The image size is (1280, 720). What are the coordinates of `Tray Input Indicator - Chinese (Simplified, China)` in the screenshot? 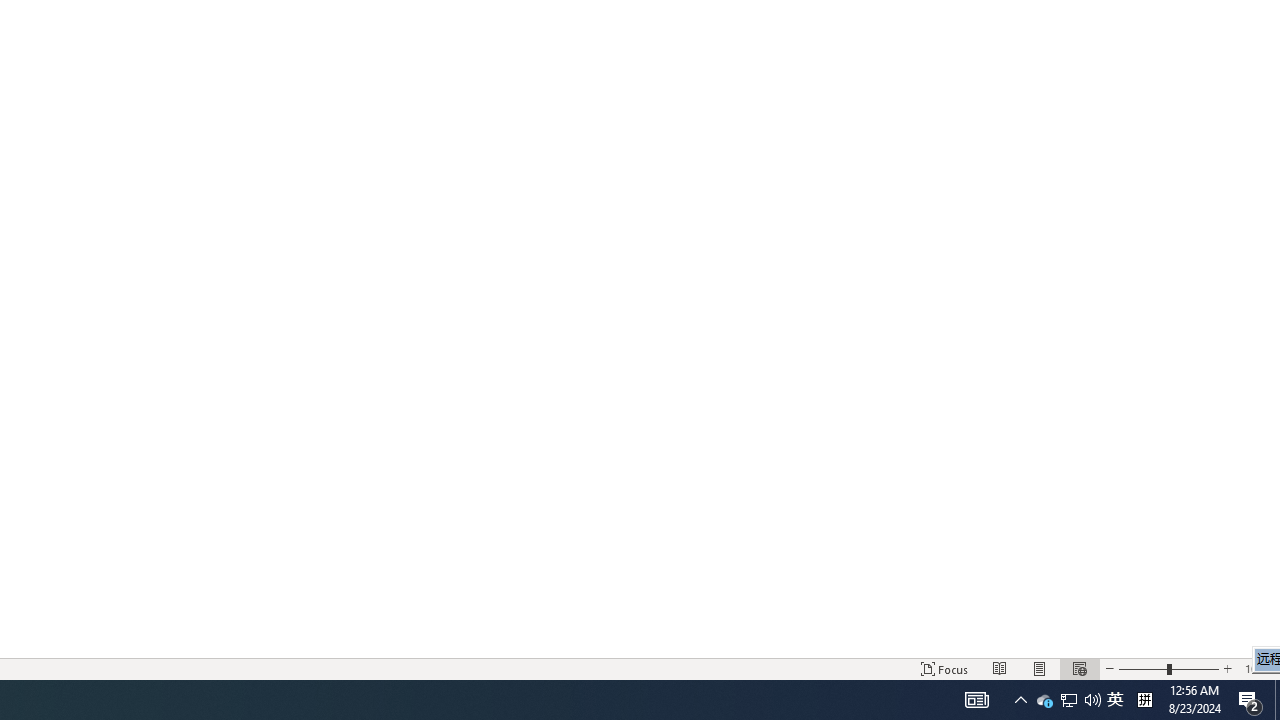 It's located at (1144, 700).